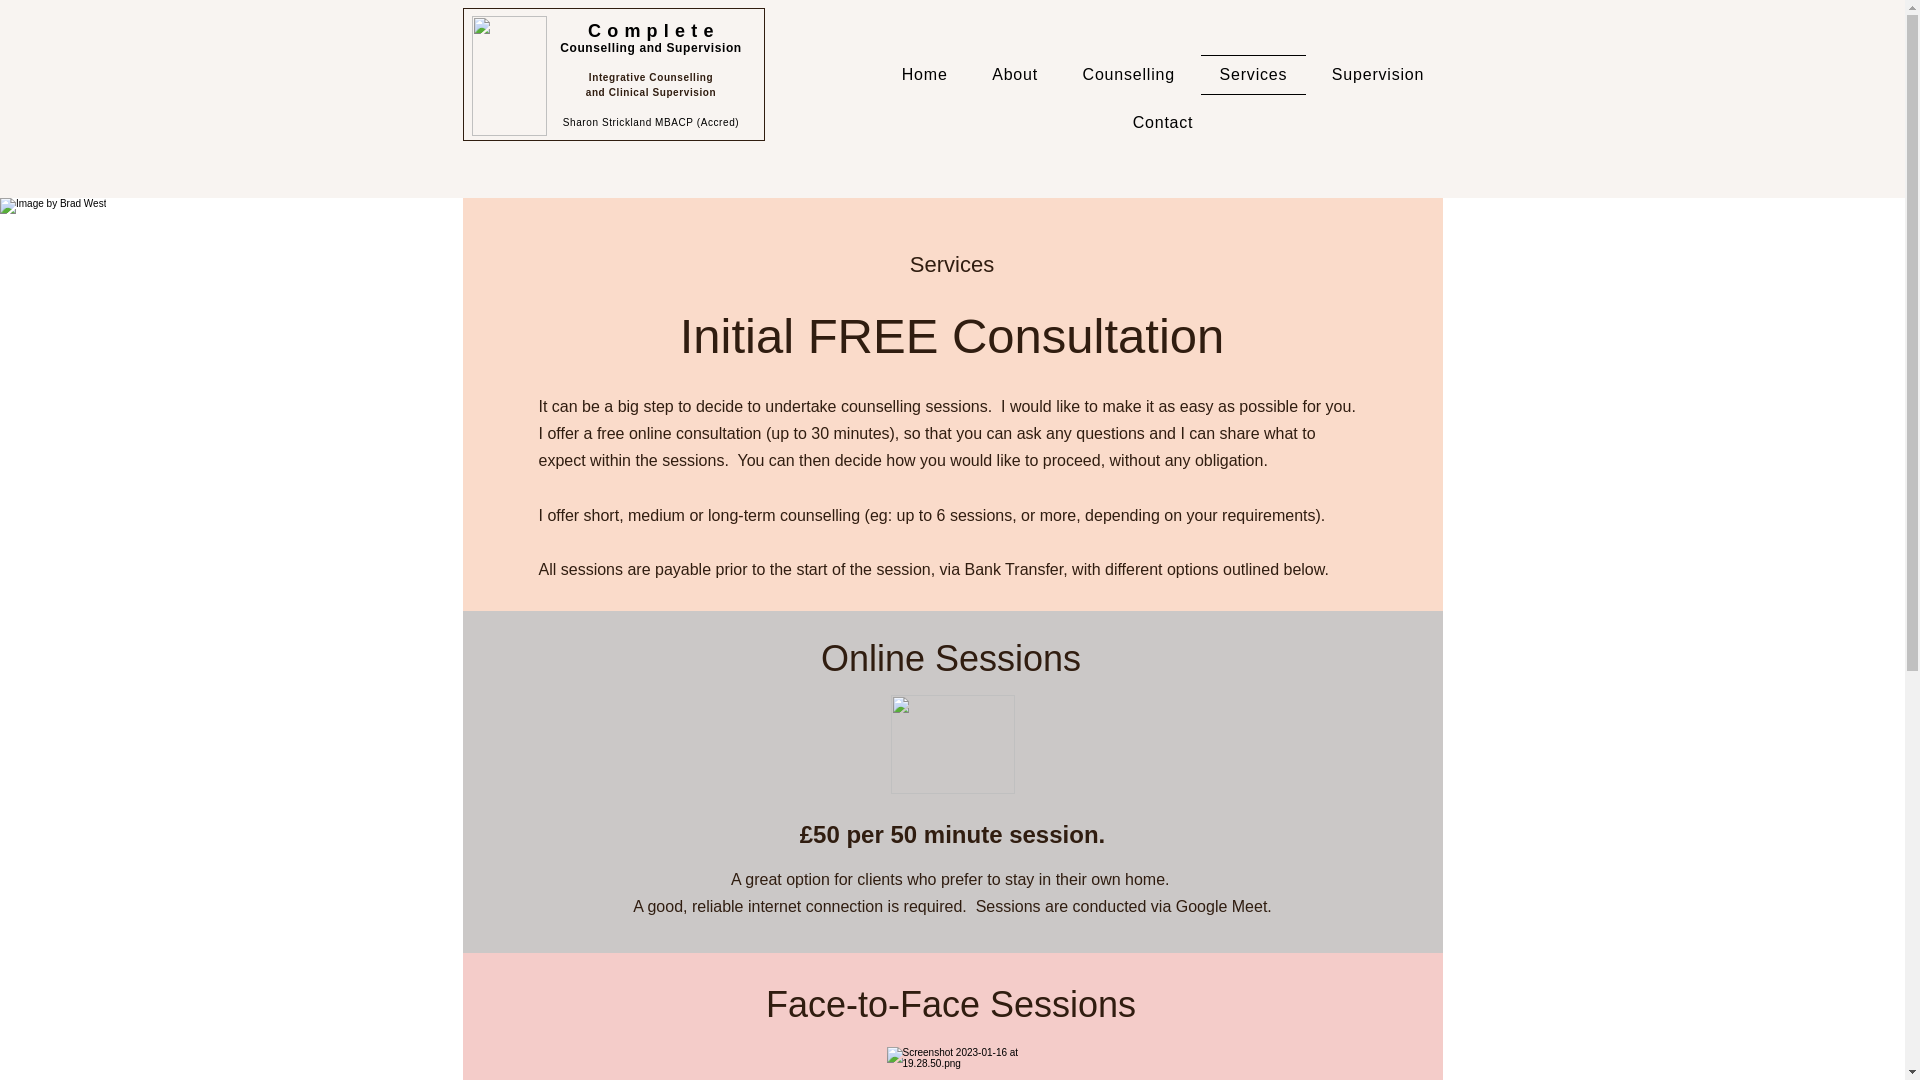  What do you see at coordinates (1378, 75) in the screenshot?
I see `Supervision` at bounding box center [1378, 75].